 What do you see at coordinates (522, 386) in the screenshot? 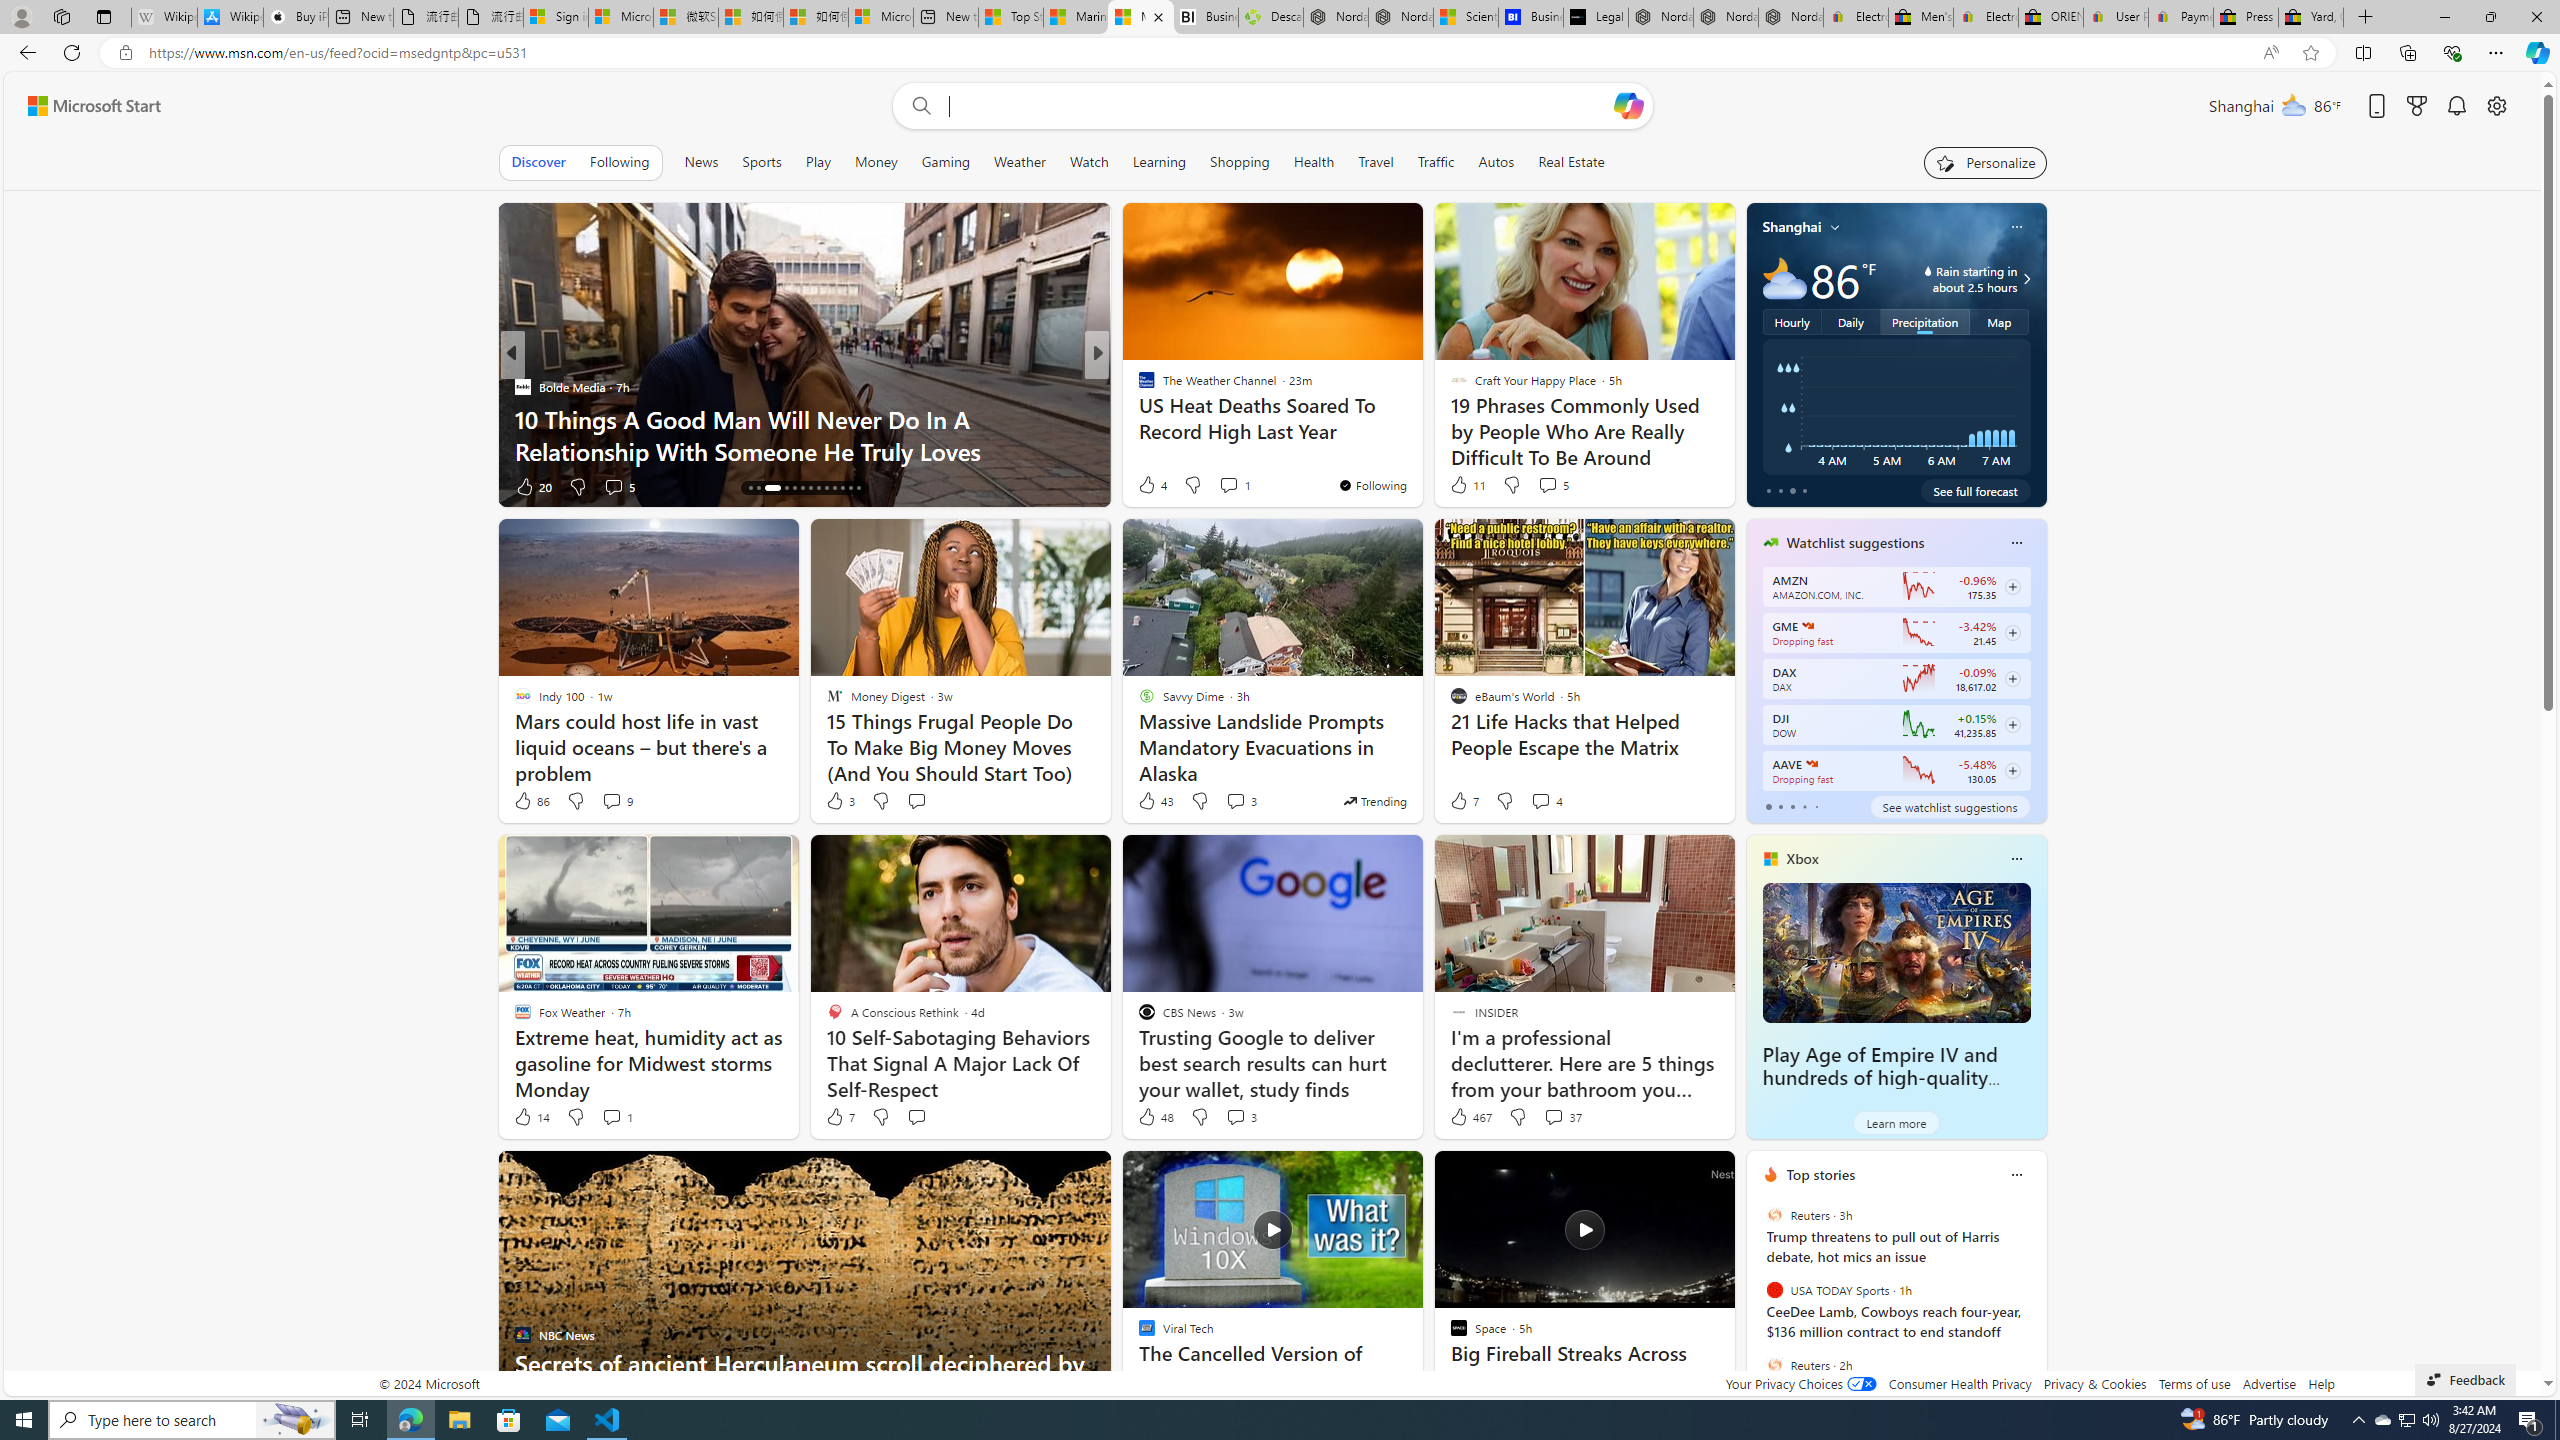
I see `GOBankingRates` at bounding box center [522, 386].